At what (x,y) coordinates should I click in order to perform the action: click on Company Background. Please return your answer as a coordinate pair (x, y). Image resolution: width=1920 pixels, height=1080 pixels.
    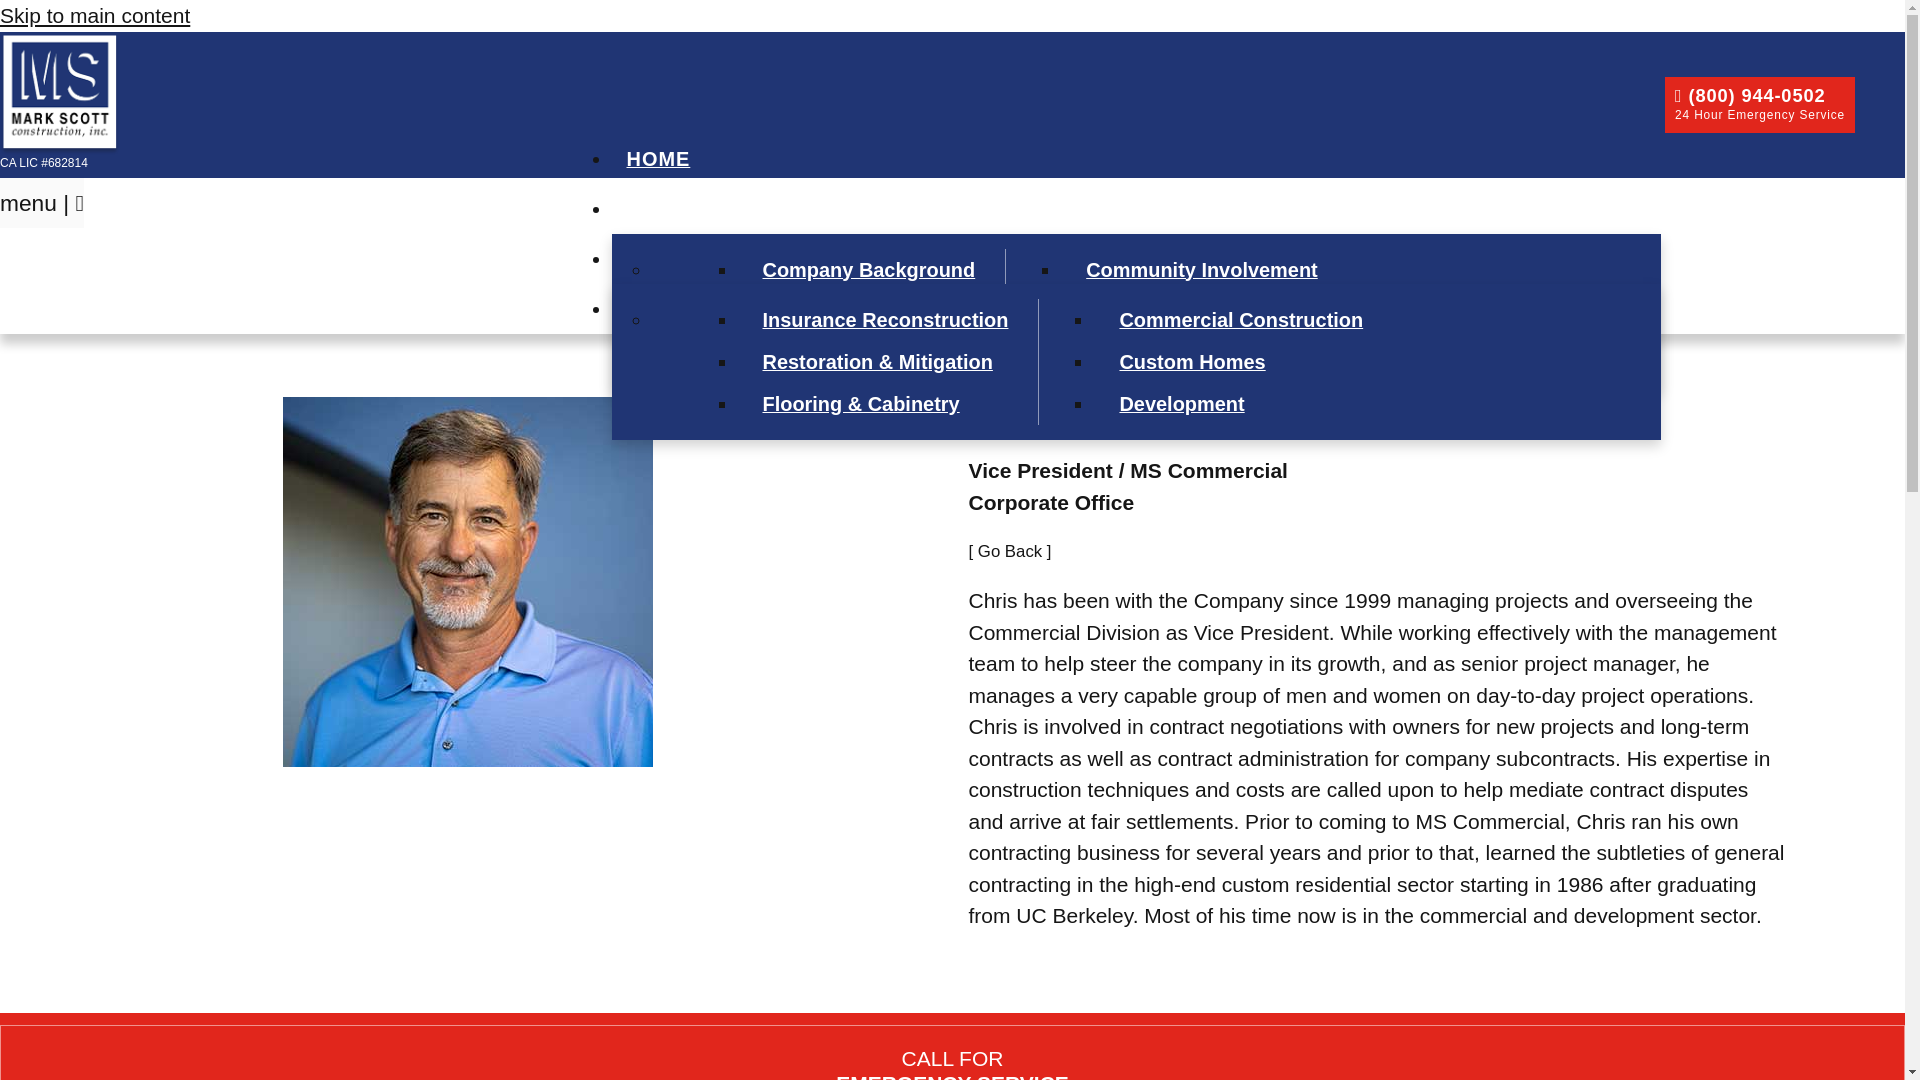
    Looking at the image, I should click on (864, 269).